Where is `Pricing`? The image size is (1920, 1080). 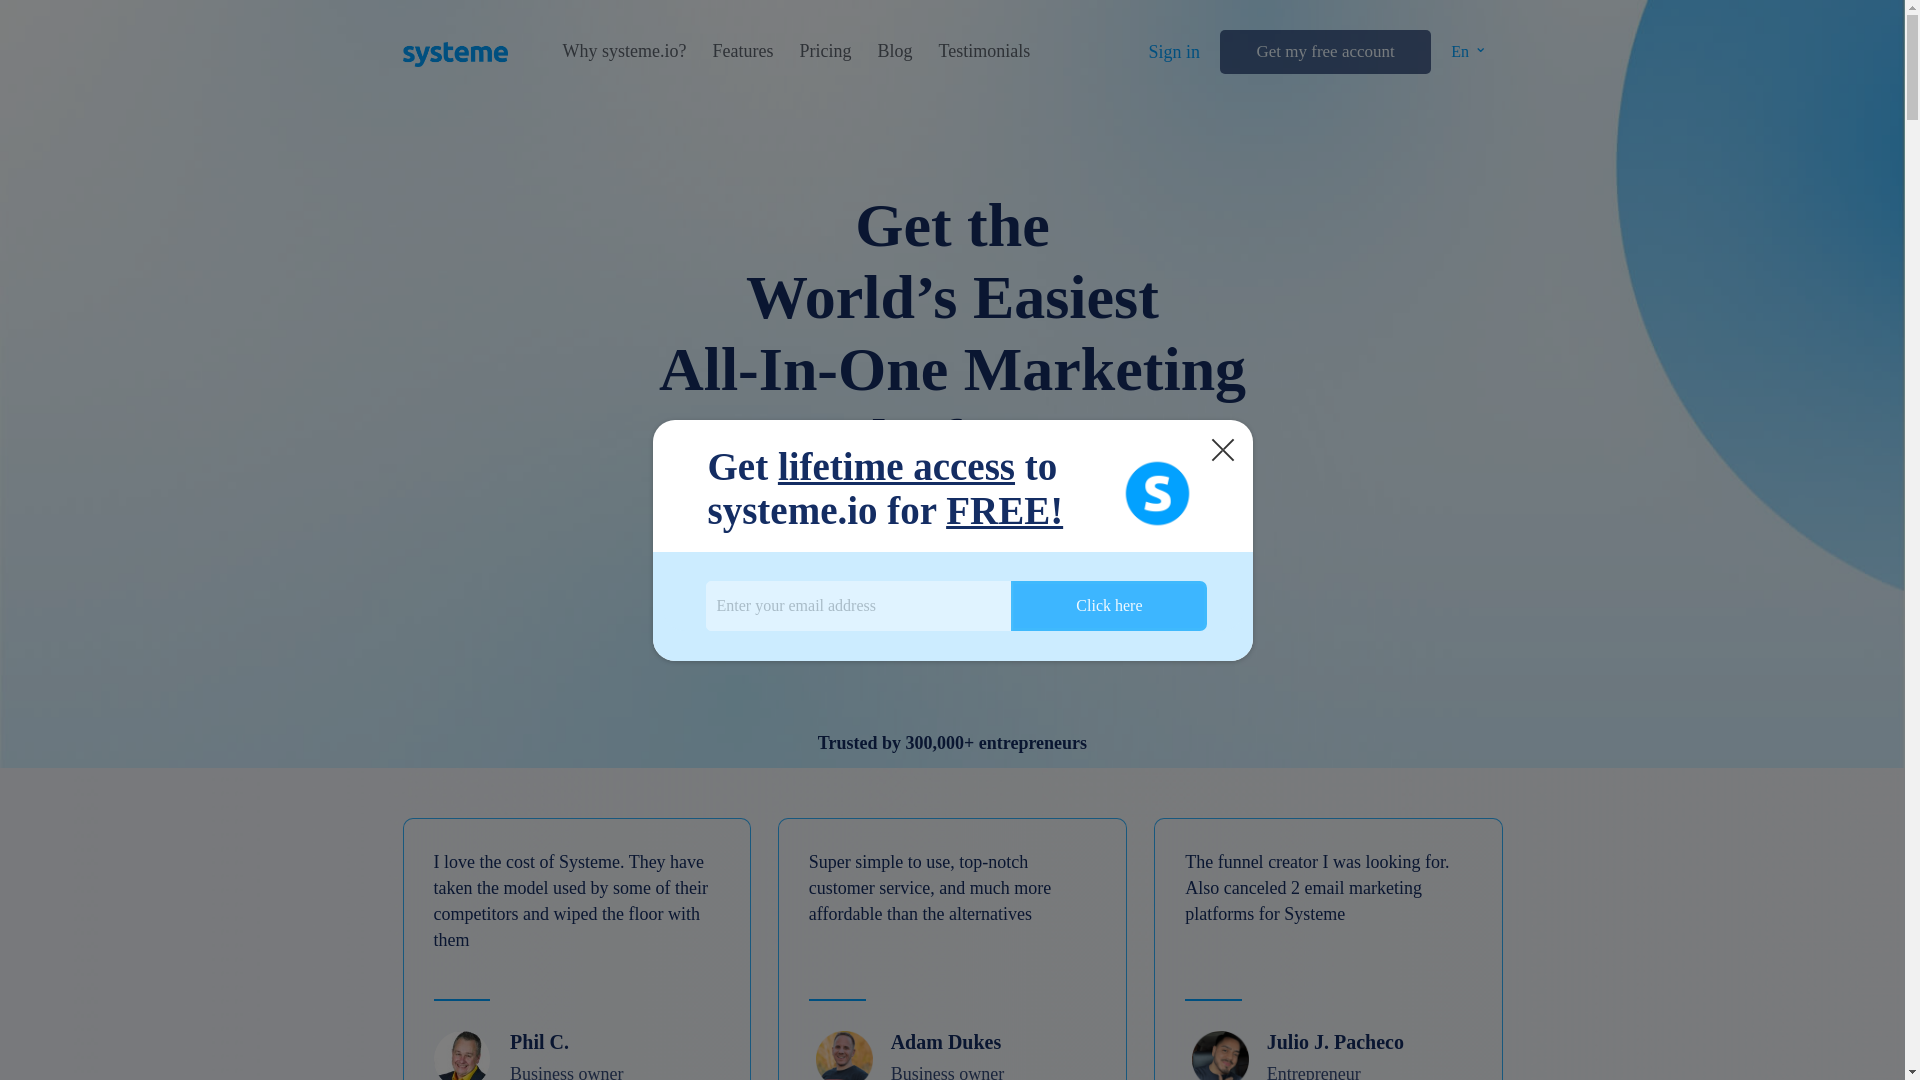
Pricing is located at coordinates (824, 51).